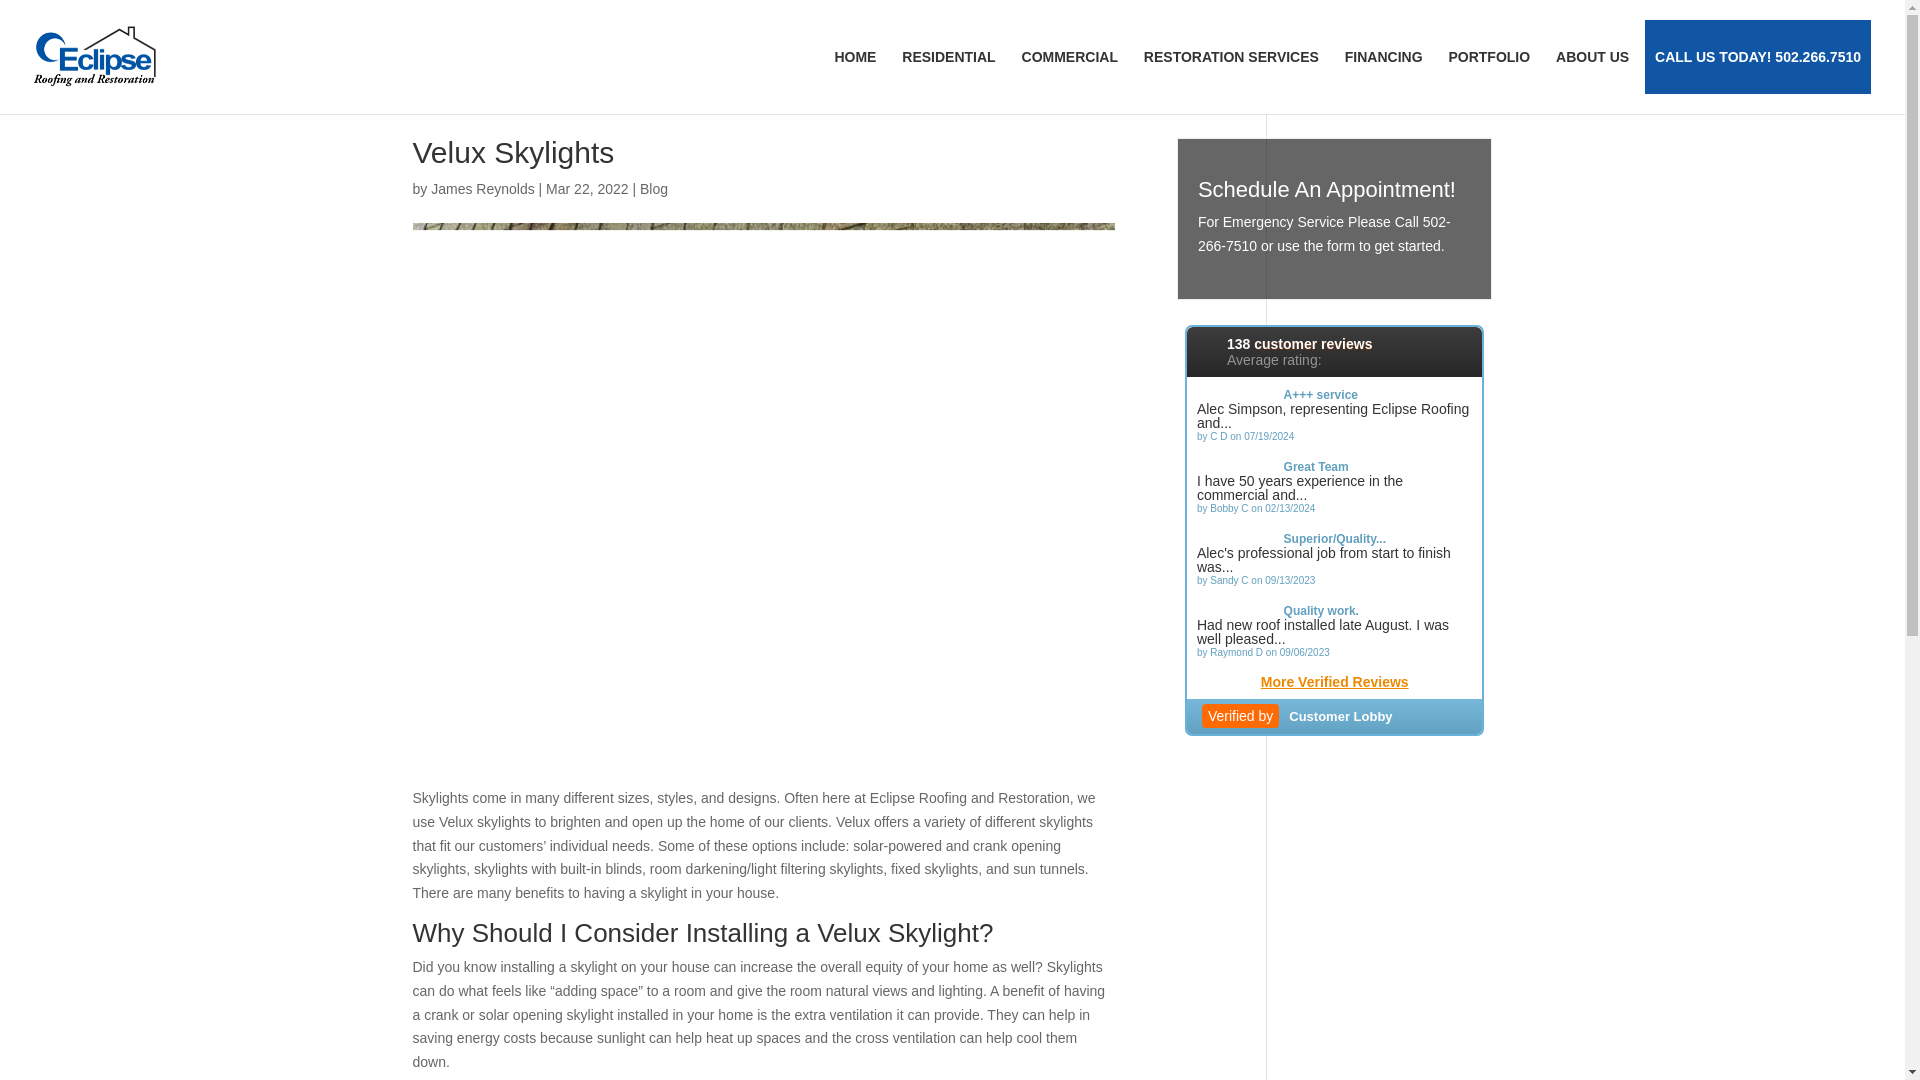 Image resolution: width=1920 pixels, height=1080 pixels. I want to click on PORTFOLIO, so click(1488, 56).